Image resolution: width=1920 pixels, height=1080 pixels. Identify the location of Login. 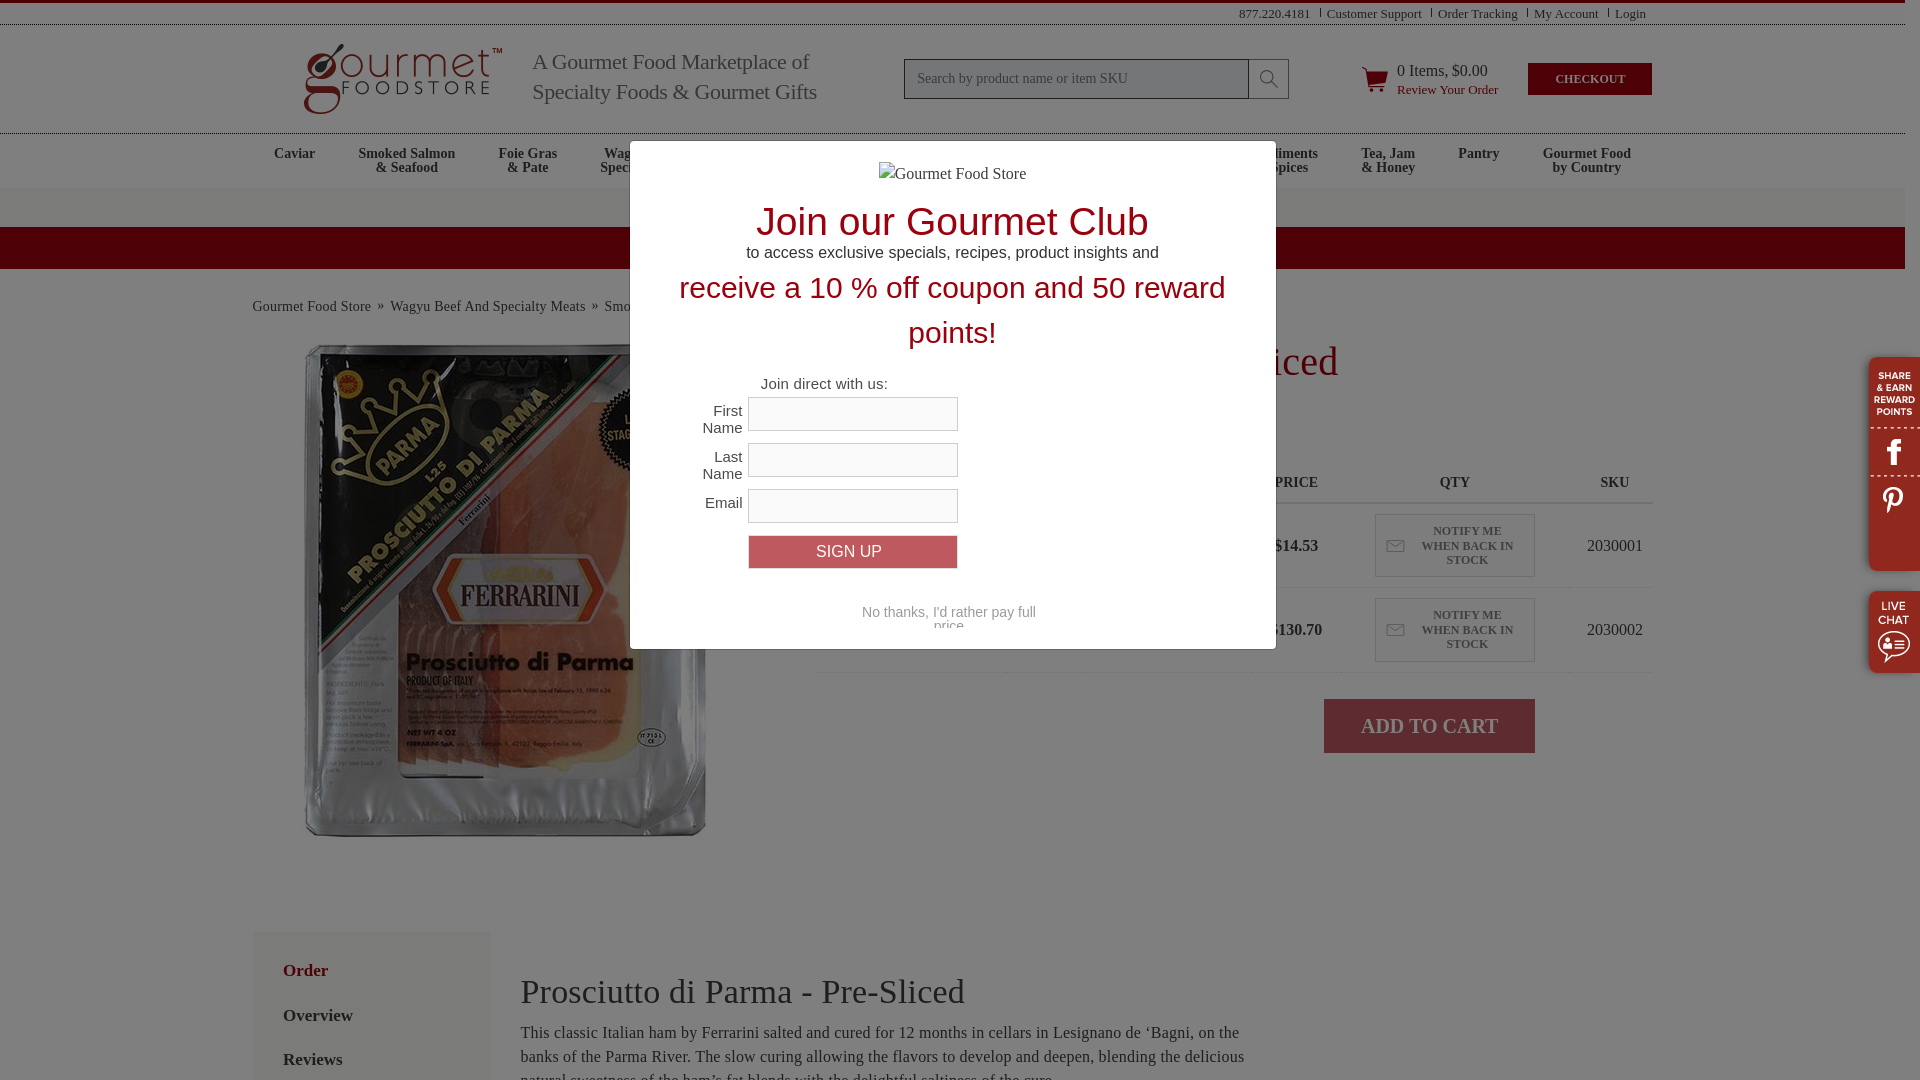
(1630, 12).